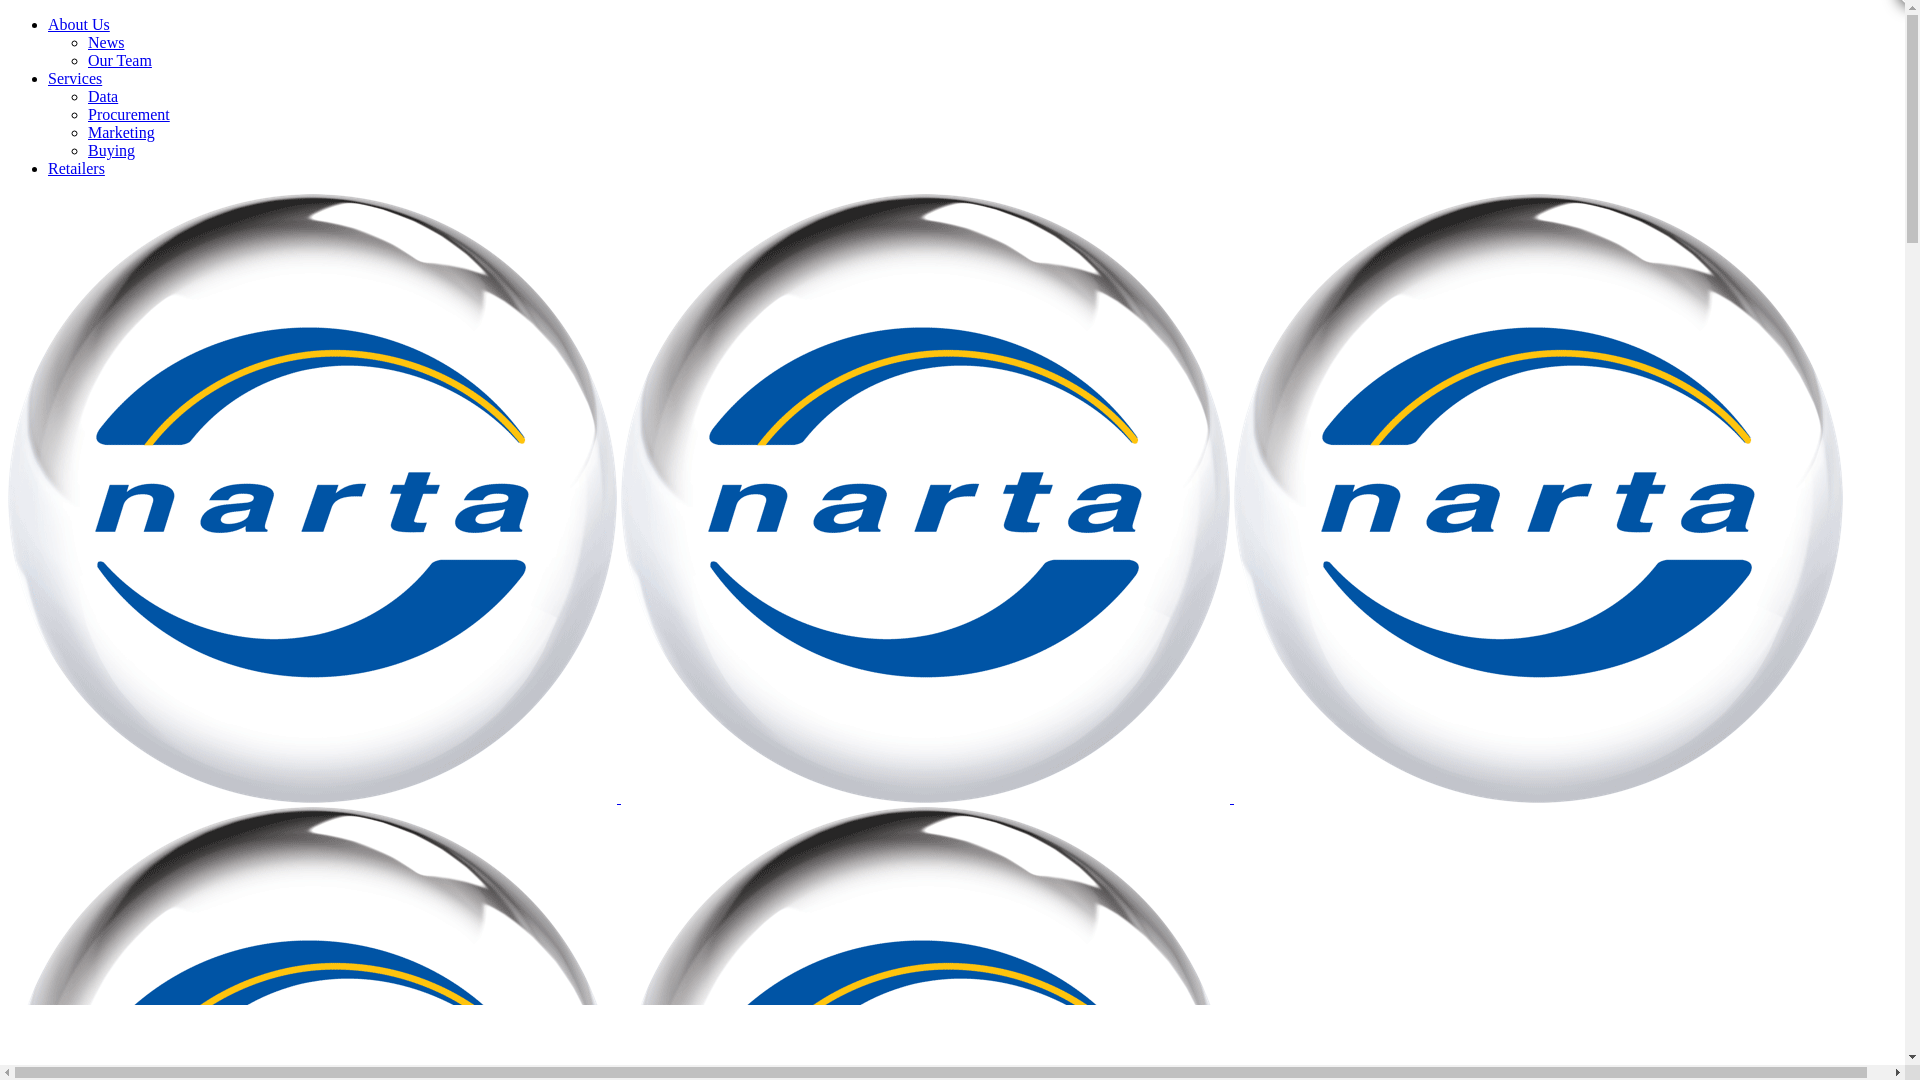 The width and height of the screenshot is (1920, 1080). What do you see at coordinates (103, 96) in the screenshot?
I see `Data` at bounding box center [103, 96].